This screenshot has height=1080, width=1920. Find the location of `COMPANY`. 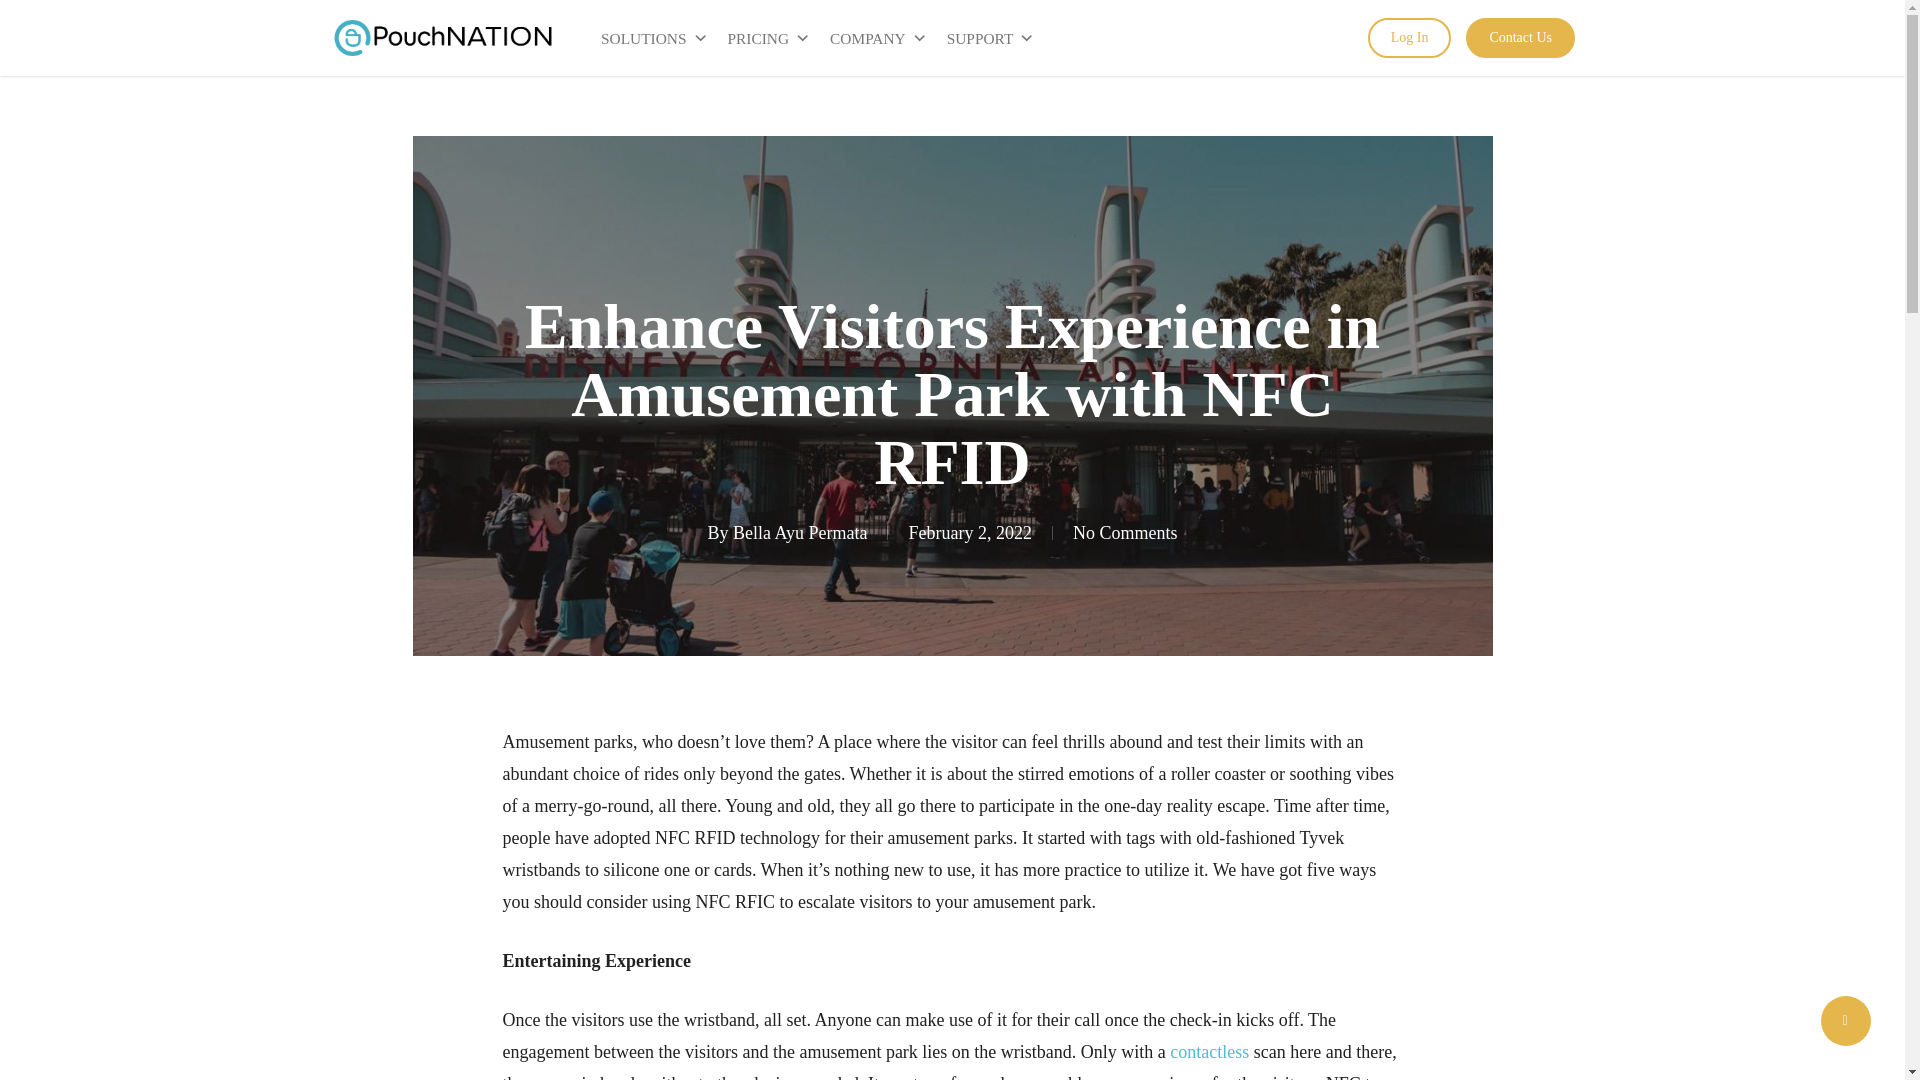

COMPANY is located at coordinates (878, 39).